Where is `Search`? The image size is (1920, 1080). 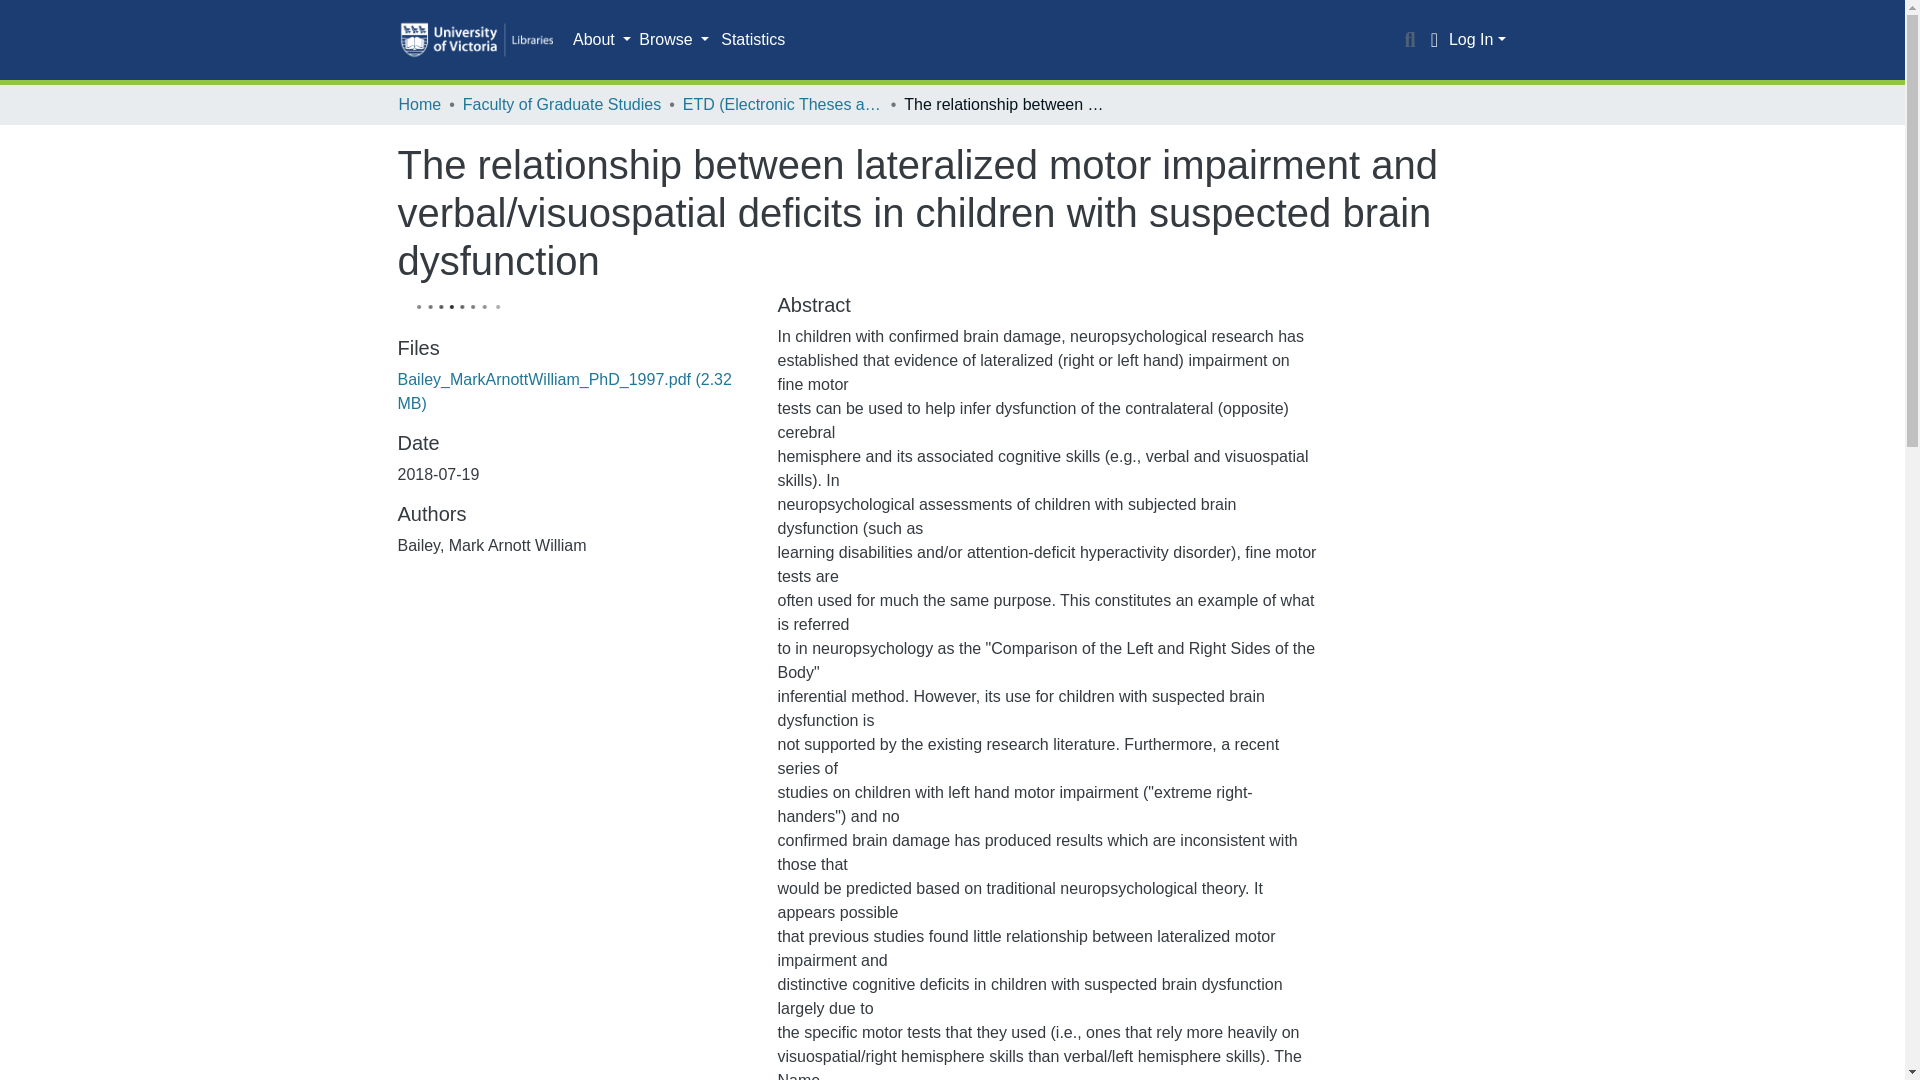
Search is located at coordinates (1410, 40).